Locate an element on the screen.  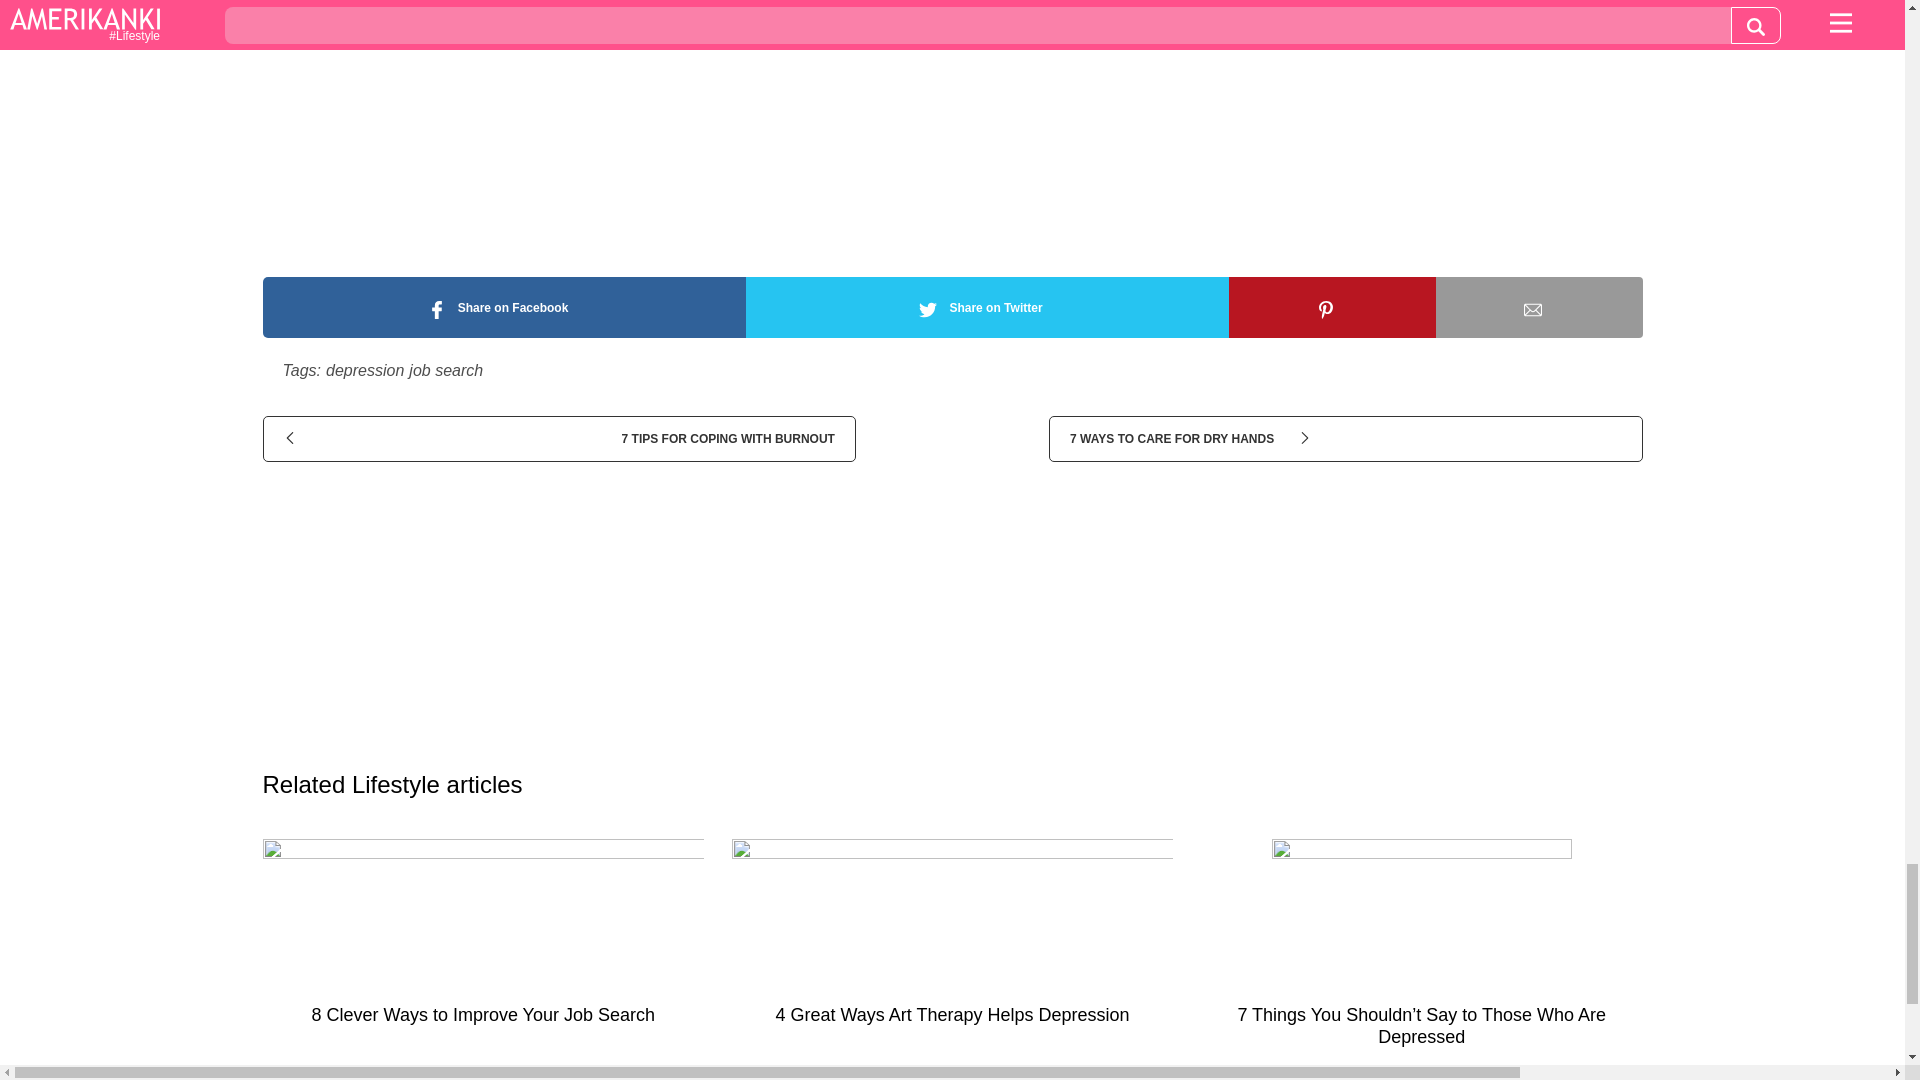
Share on Facebook is located at coordinates (502, 307).